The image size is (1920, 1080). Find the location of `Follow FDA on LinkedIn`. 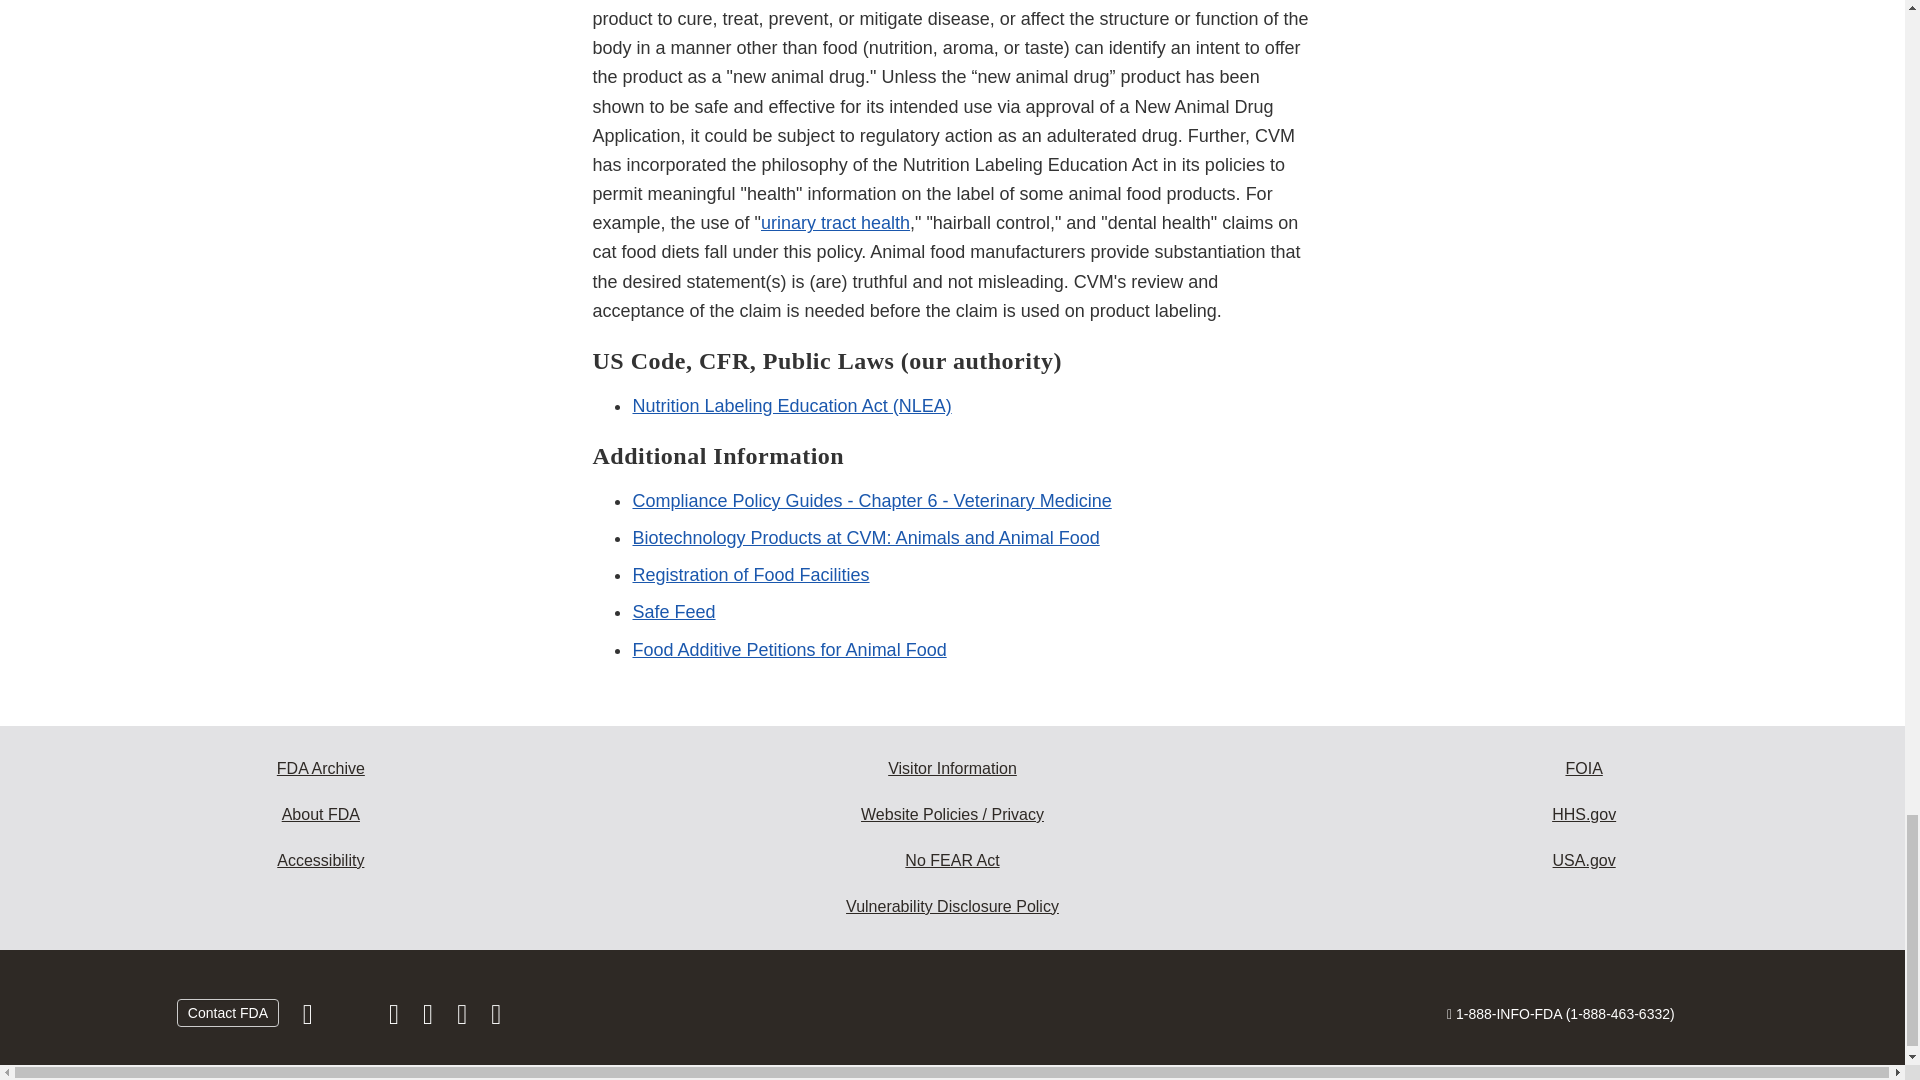

Follow FDA on LinkedIn is located at coordinates (430, 1018).